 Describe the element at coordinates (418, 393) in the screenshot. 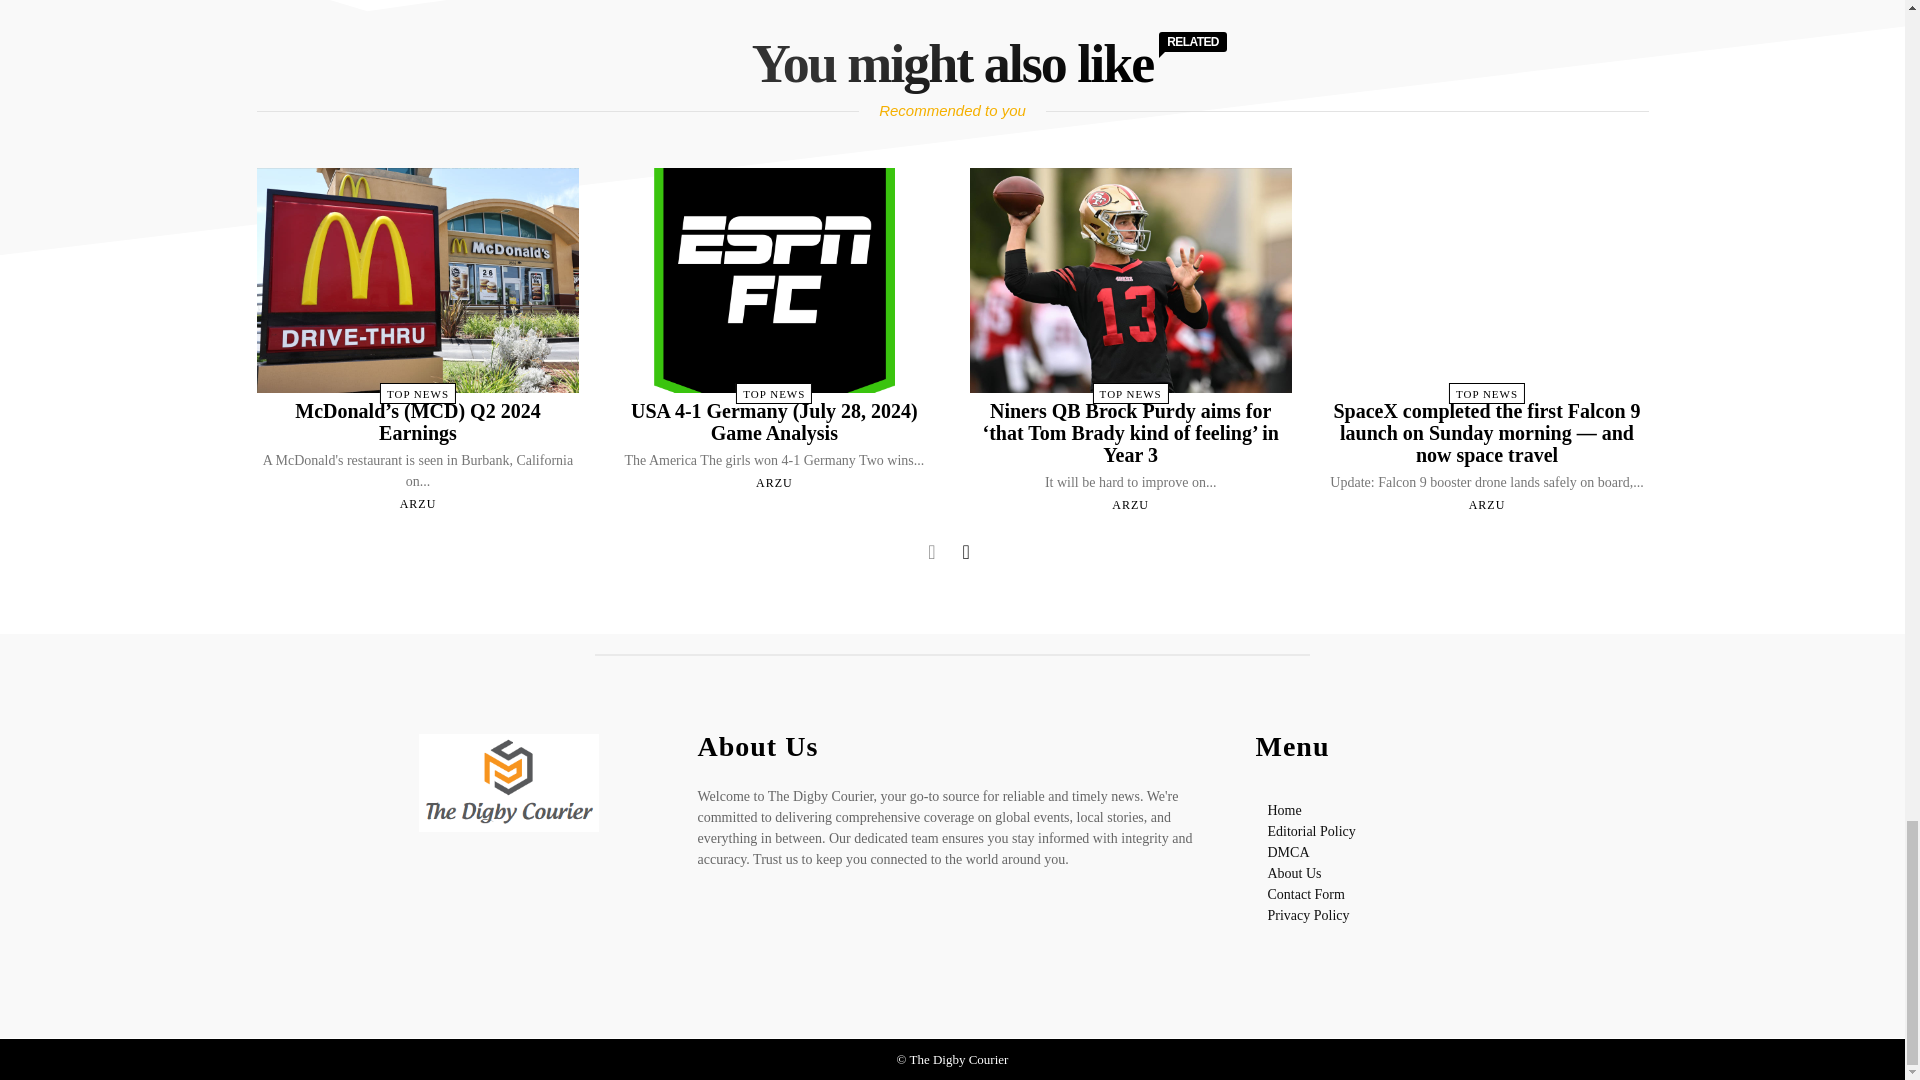

I see `TOP NEWS` at that location.